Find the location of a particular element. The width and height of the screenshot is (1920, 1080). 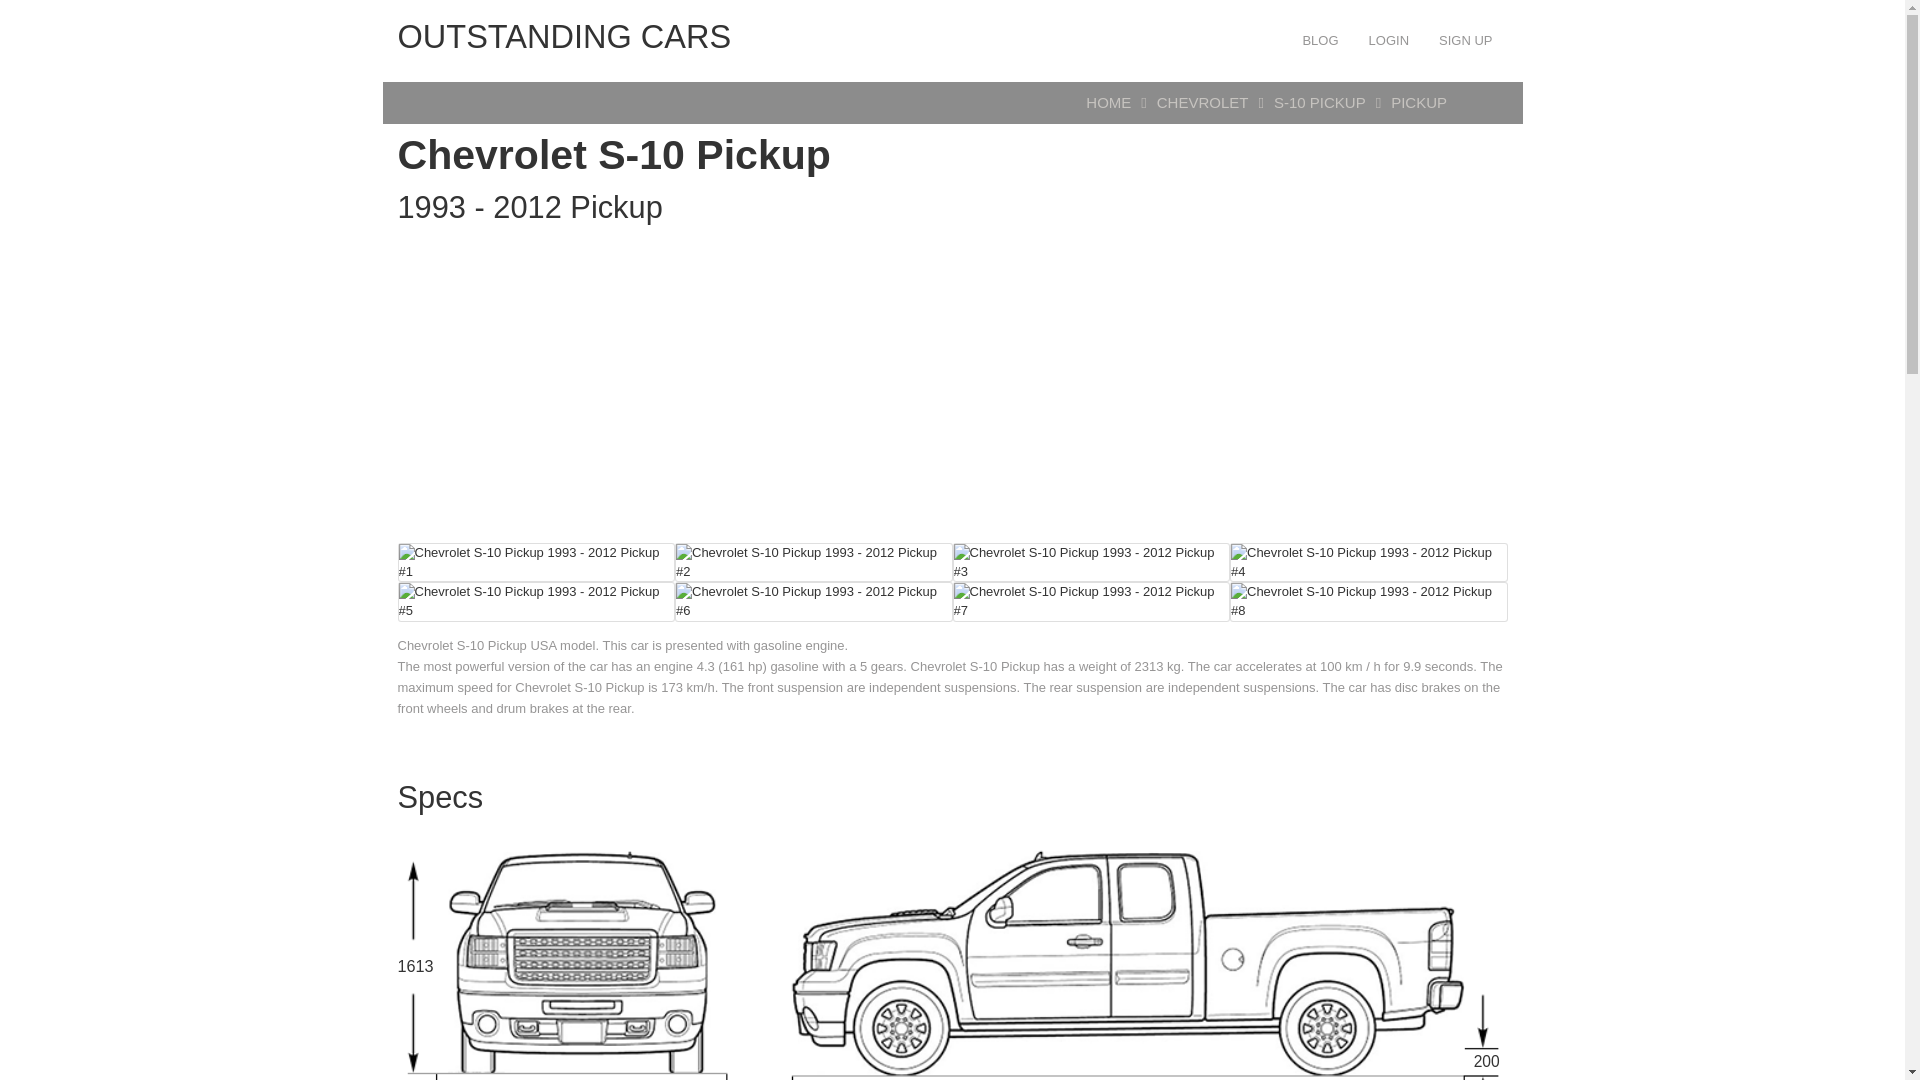

Chevrolet S-10. price, modifications, pictures. MoiBibiki is located at coordinates (1368, 563).